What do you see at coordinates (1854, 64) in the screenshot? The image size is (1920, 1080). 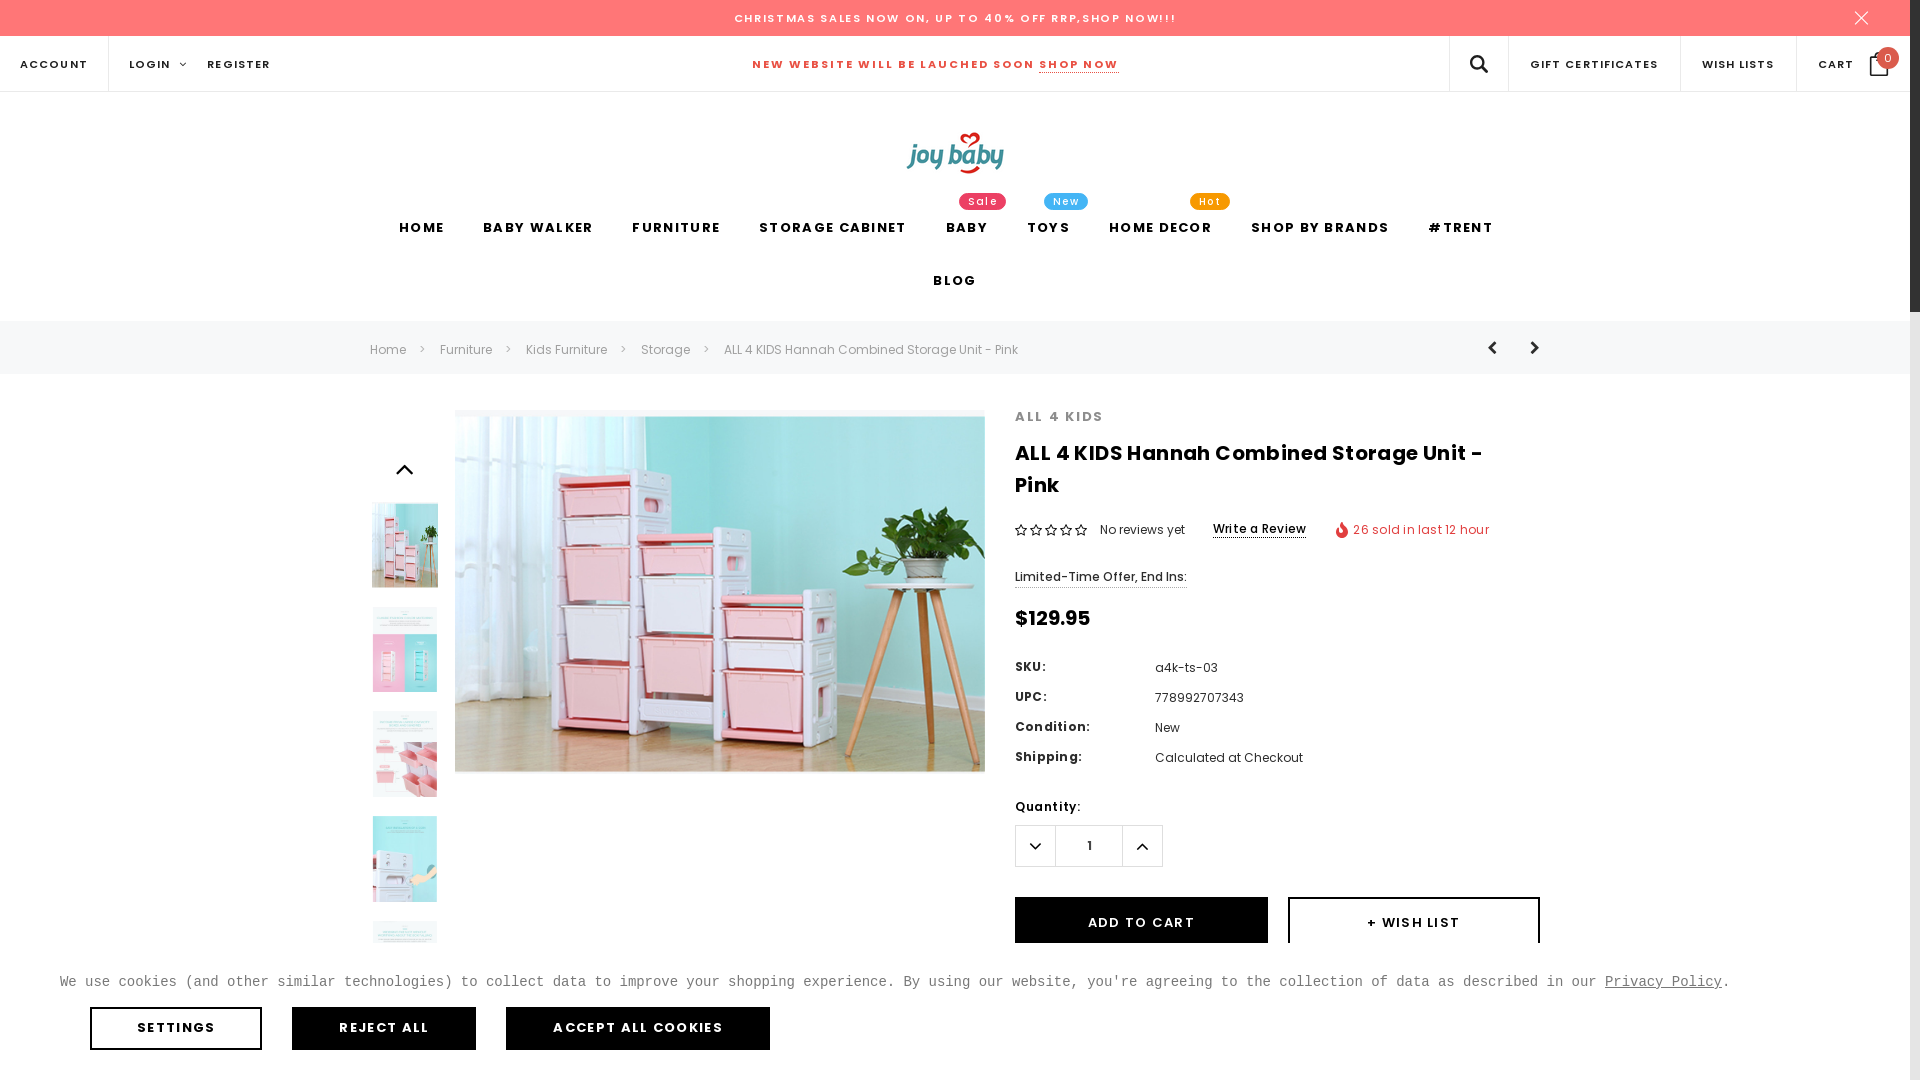 I see `CART
0` at bounding box center [1854, 64].